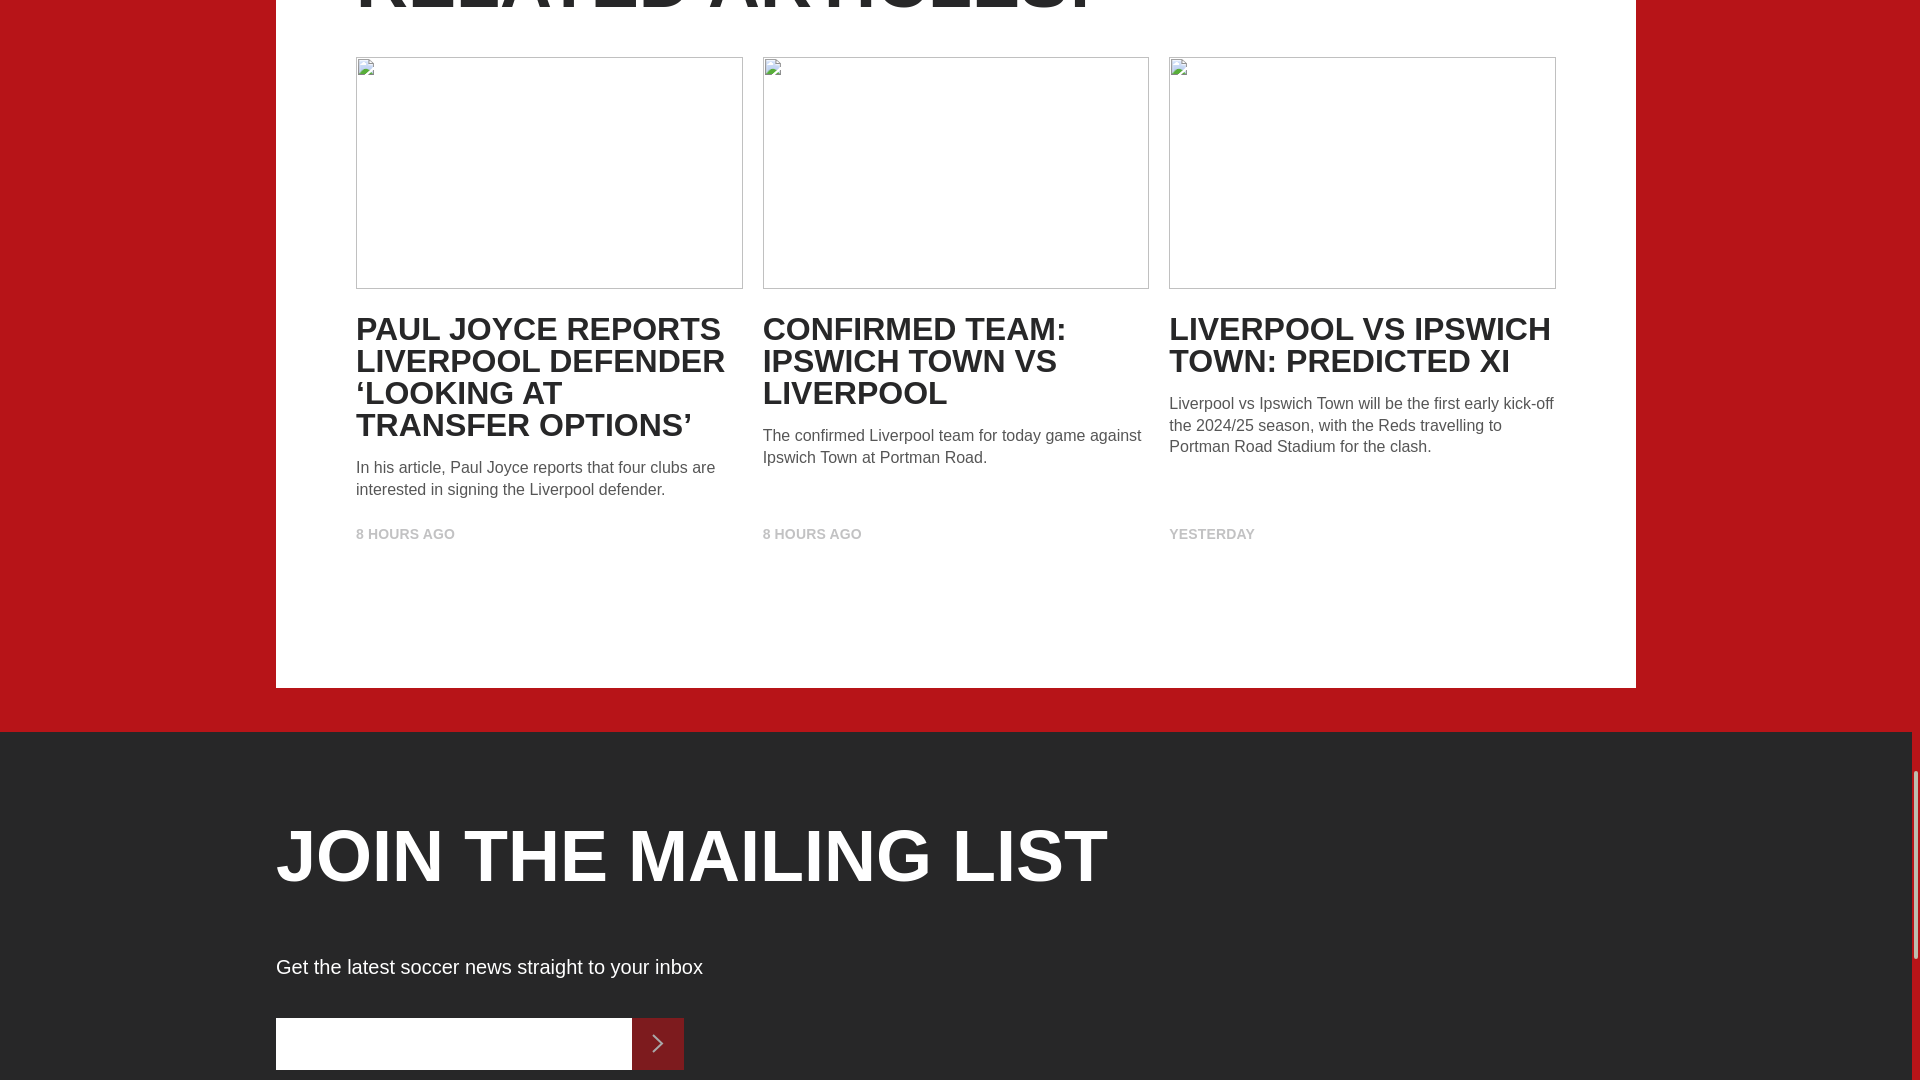  I want to click on CONFIRMED TEAM: IPSWICH TOWN VS LIVERPOOL, so click(914, 361).